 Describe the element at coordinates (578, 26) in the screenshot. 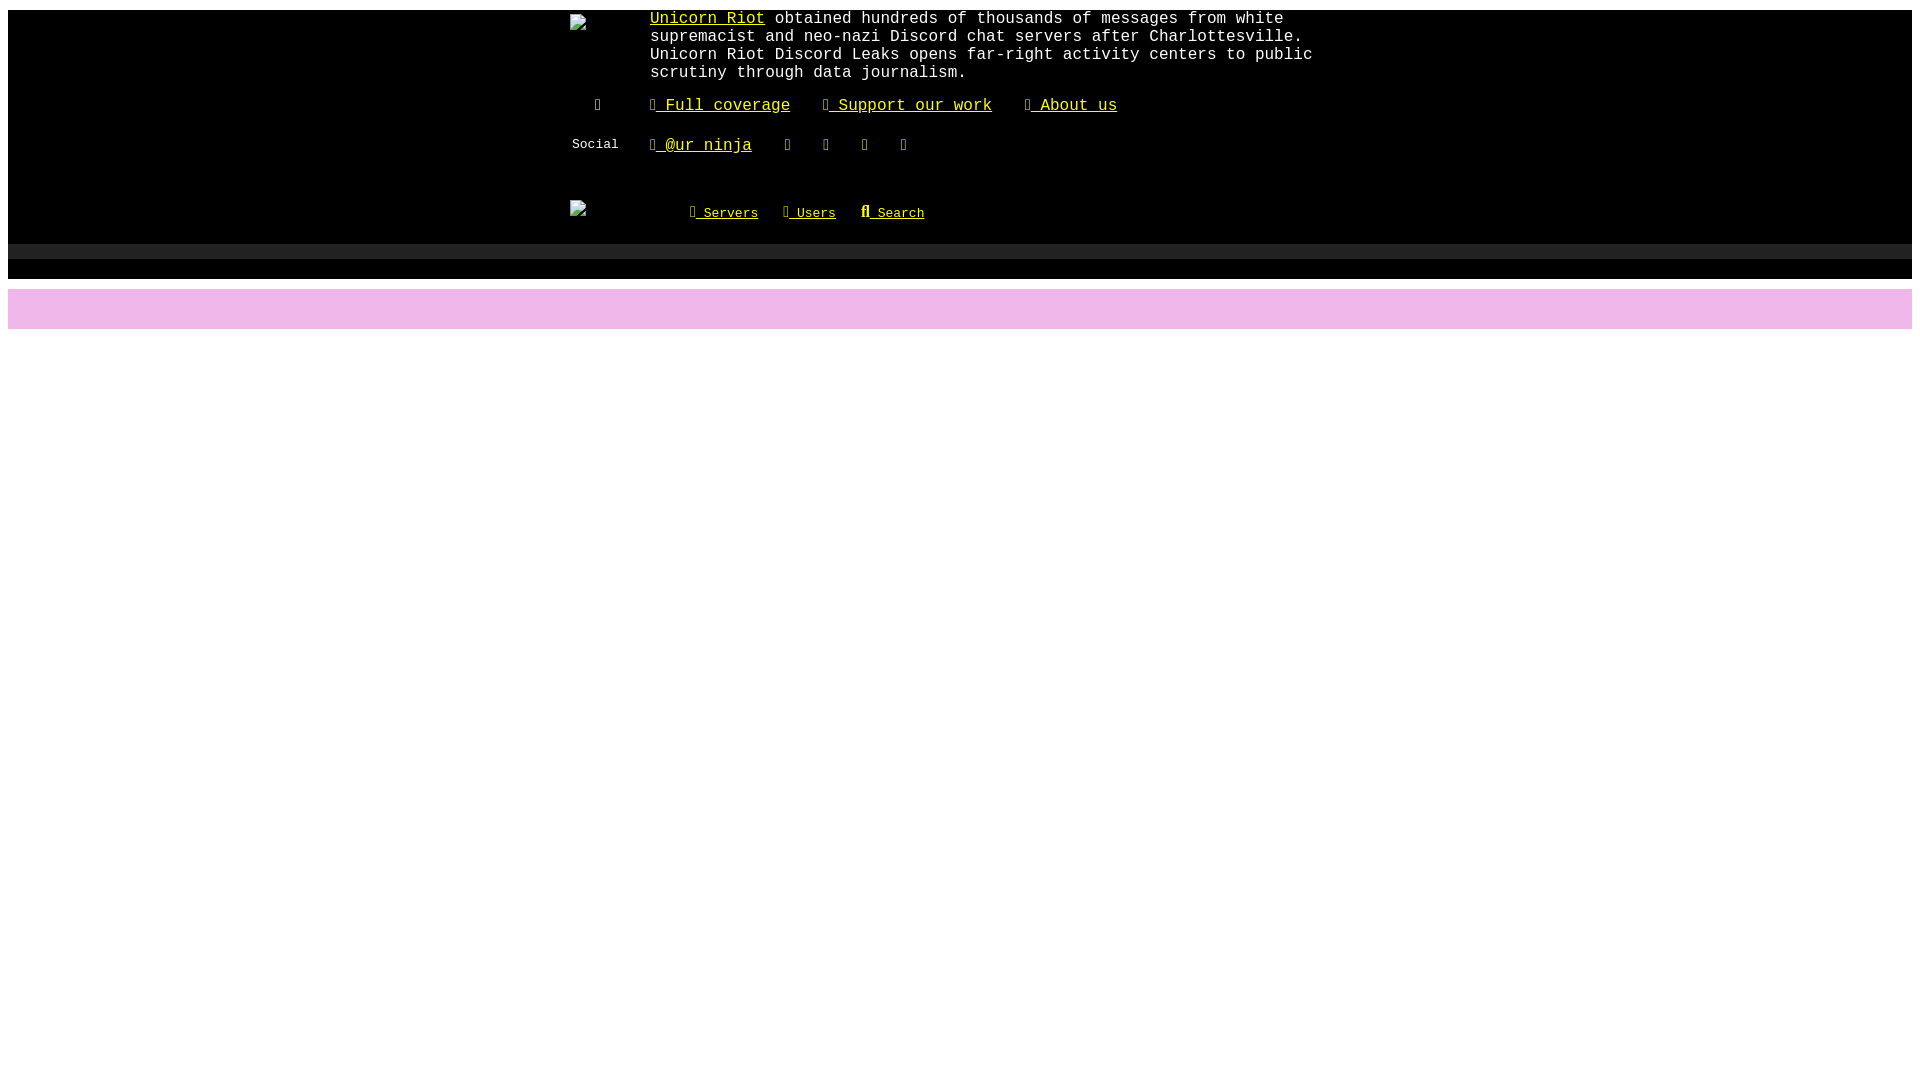

I see `Unicorn Riot homepage` at that location.